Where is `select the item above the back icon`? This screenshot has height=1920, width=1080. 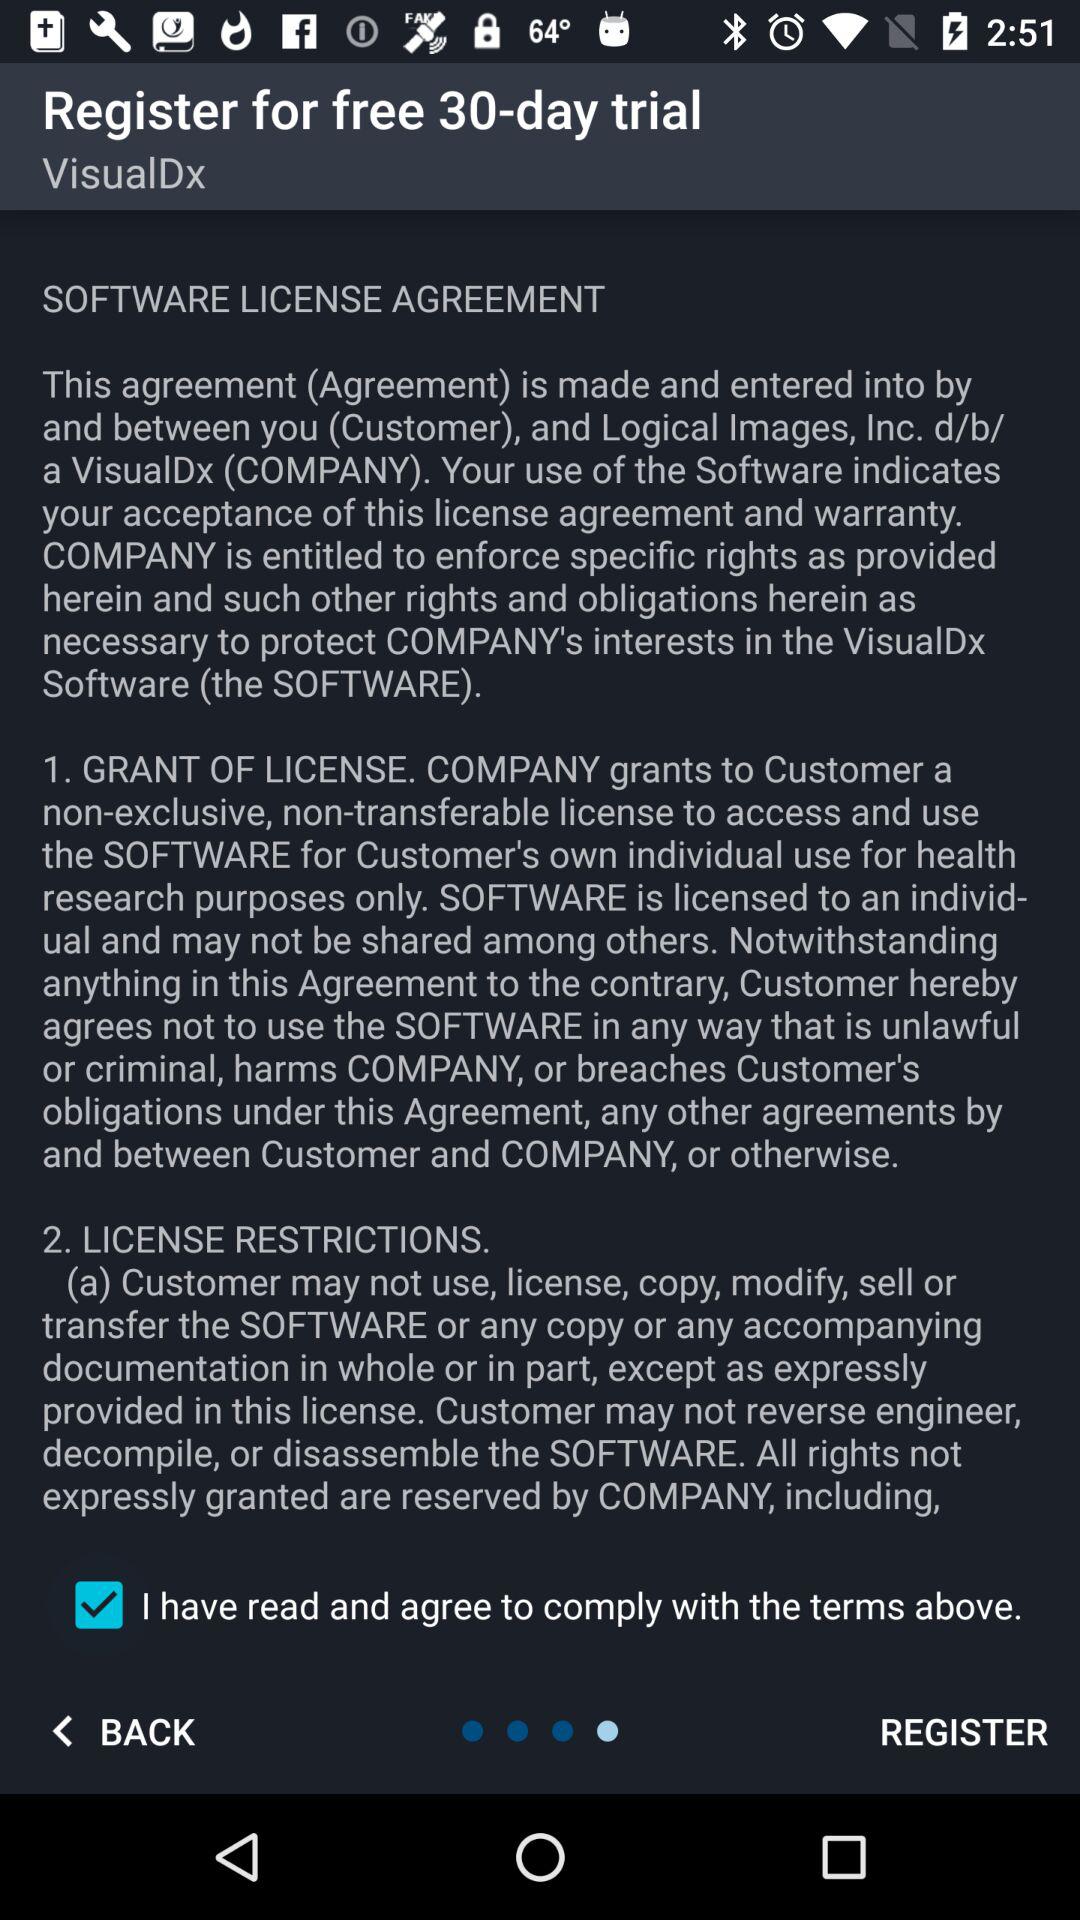 select the item above the back icon is located at coordinates (540, 1604).